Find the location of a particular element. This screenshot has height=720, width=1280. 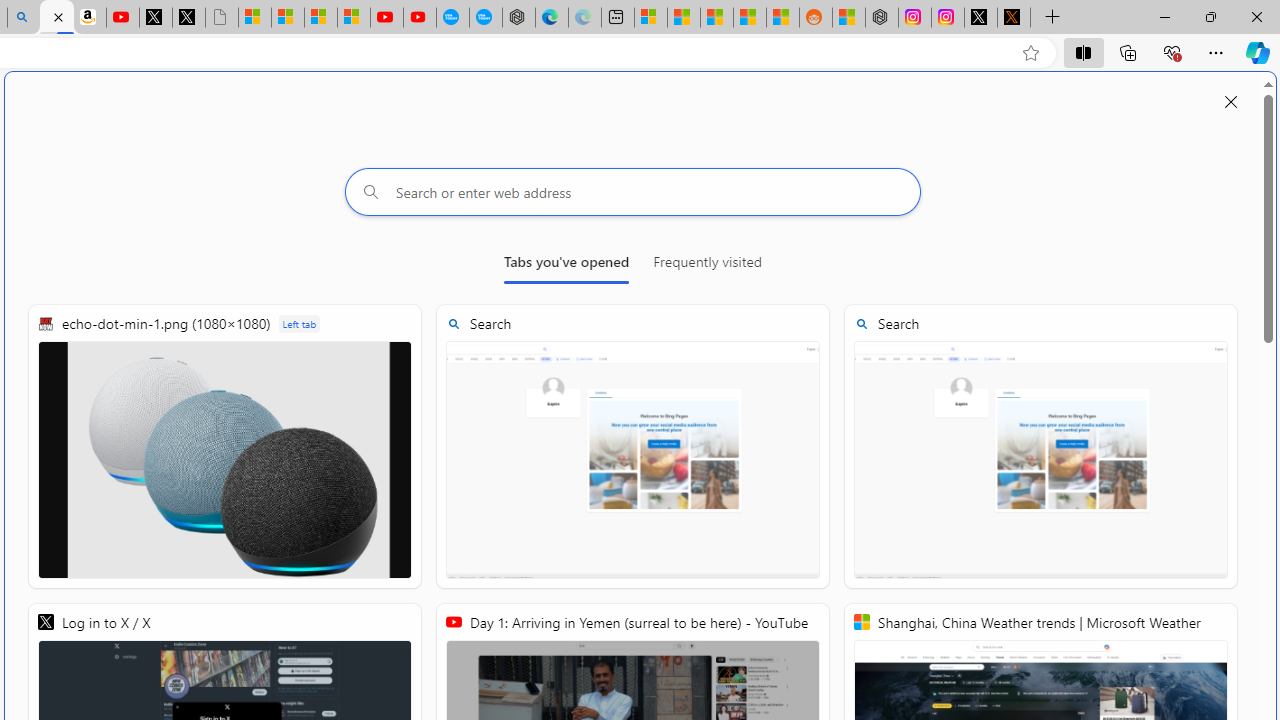

Untitled is located at coordinates (222, 18).